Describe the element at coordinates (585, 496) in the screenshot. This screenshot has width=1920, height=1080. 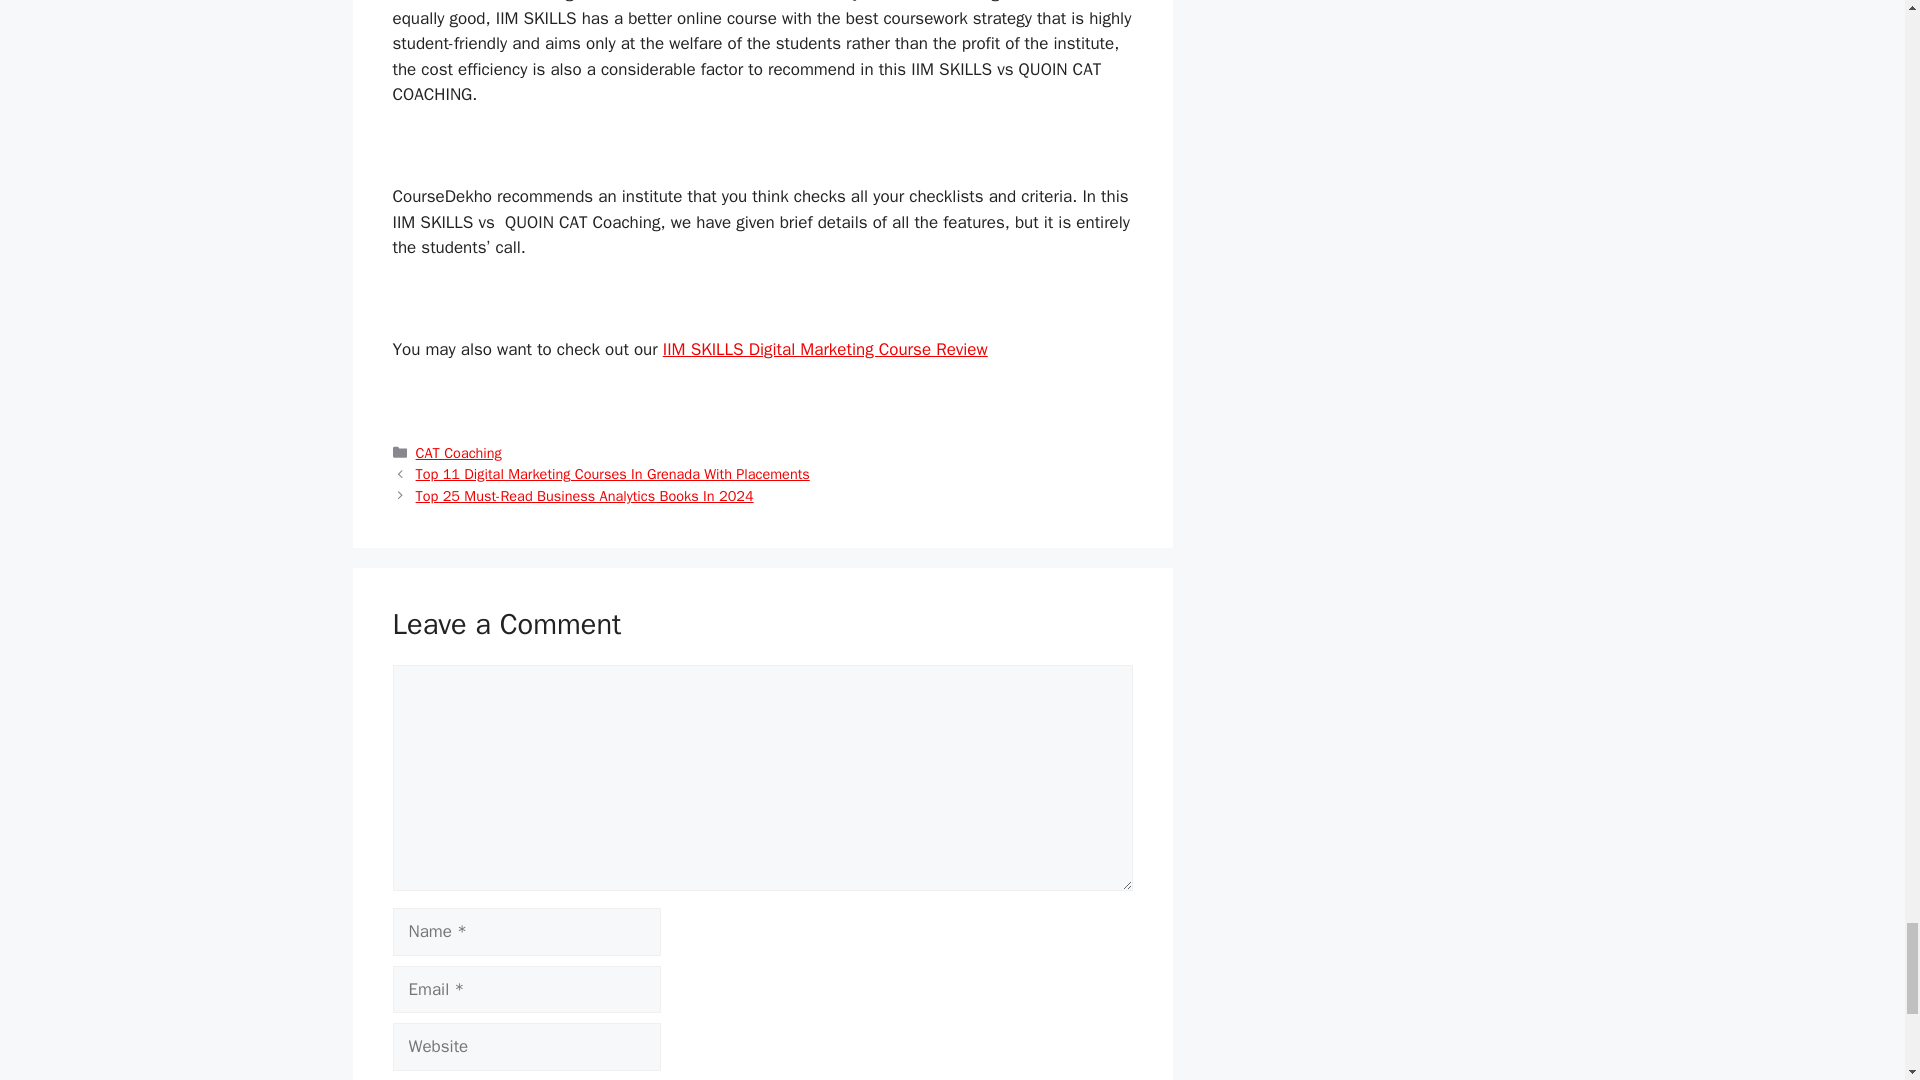
I see `Top 25 Must-Read Business Analytics Books In 2024` at that location.